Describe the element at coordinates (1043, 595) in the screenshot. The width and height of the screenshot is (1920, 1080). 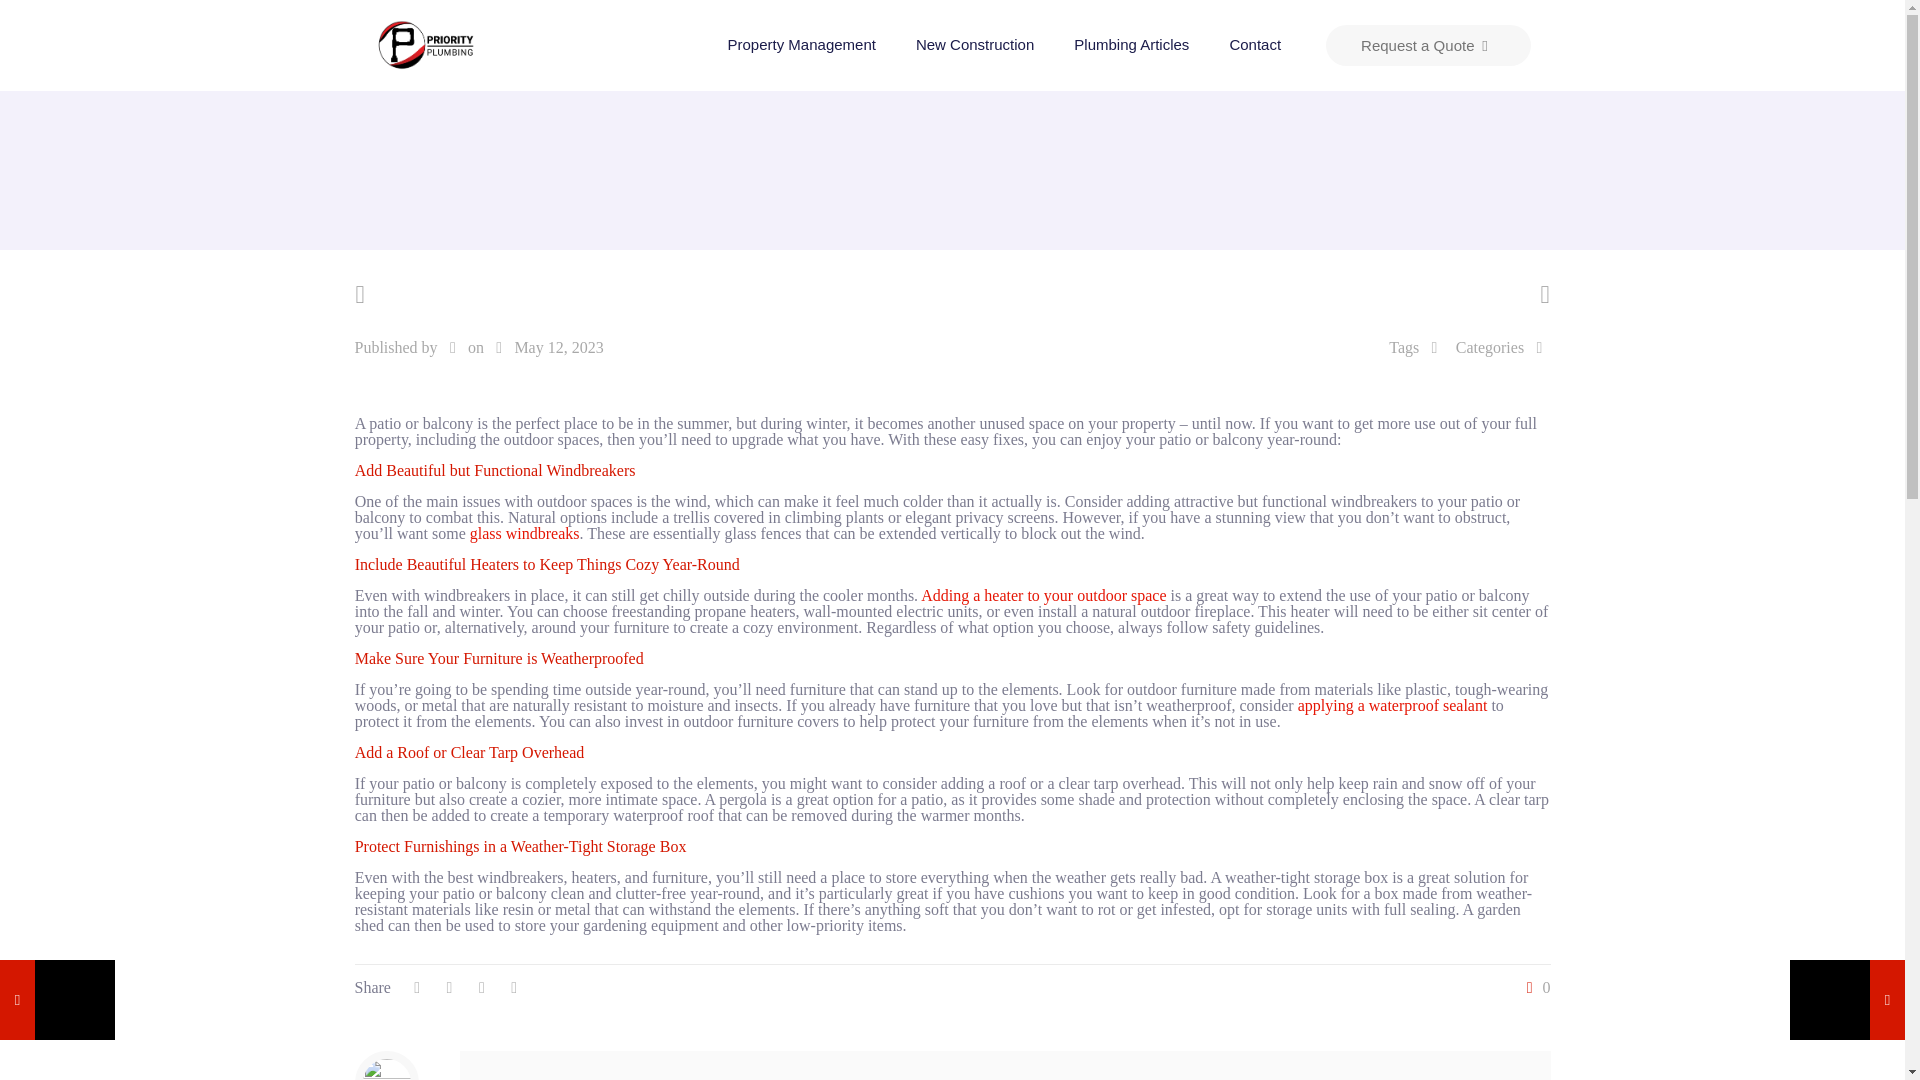
I see `Adding a heater to your outdoor space` at that location.